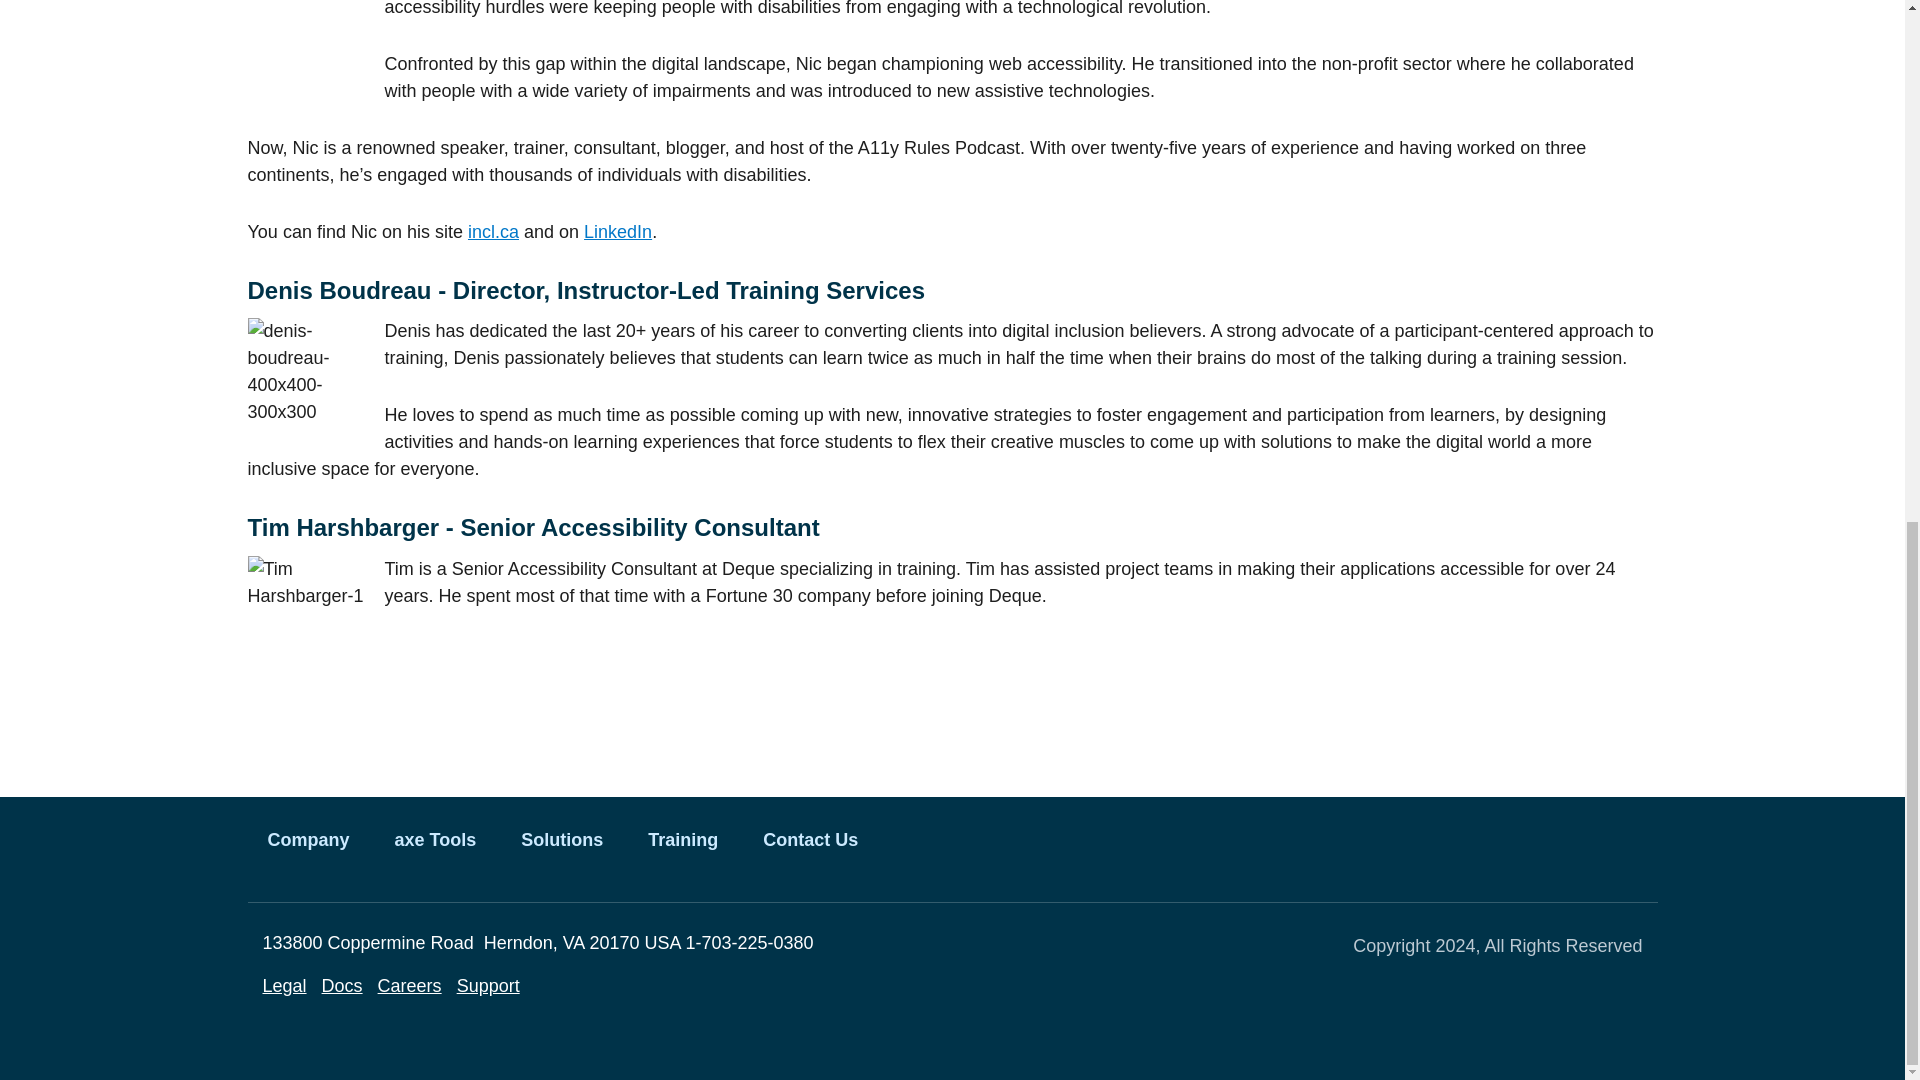 Image resolution: width=1920 pixels, height=1080 pixels. What do you see at coordinates (342, 987) in the screenshot?
I see `Docs` at bounding box center [342, 987].